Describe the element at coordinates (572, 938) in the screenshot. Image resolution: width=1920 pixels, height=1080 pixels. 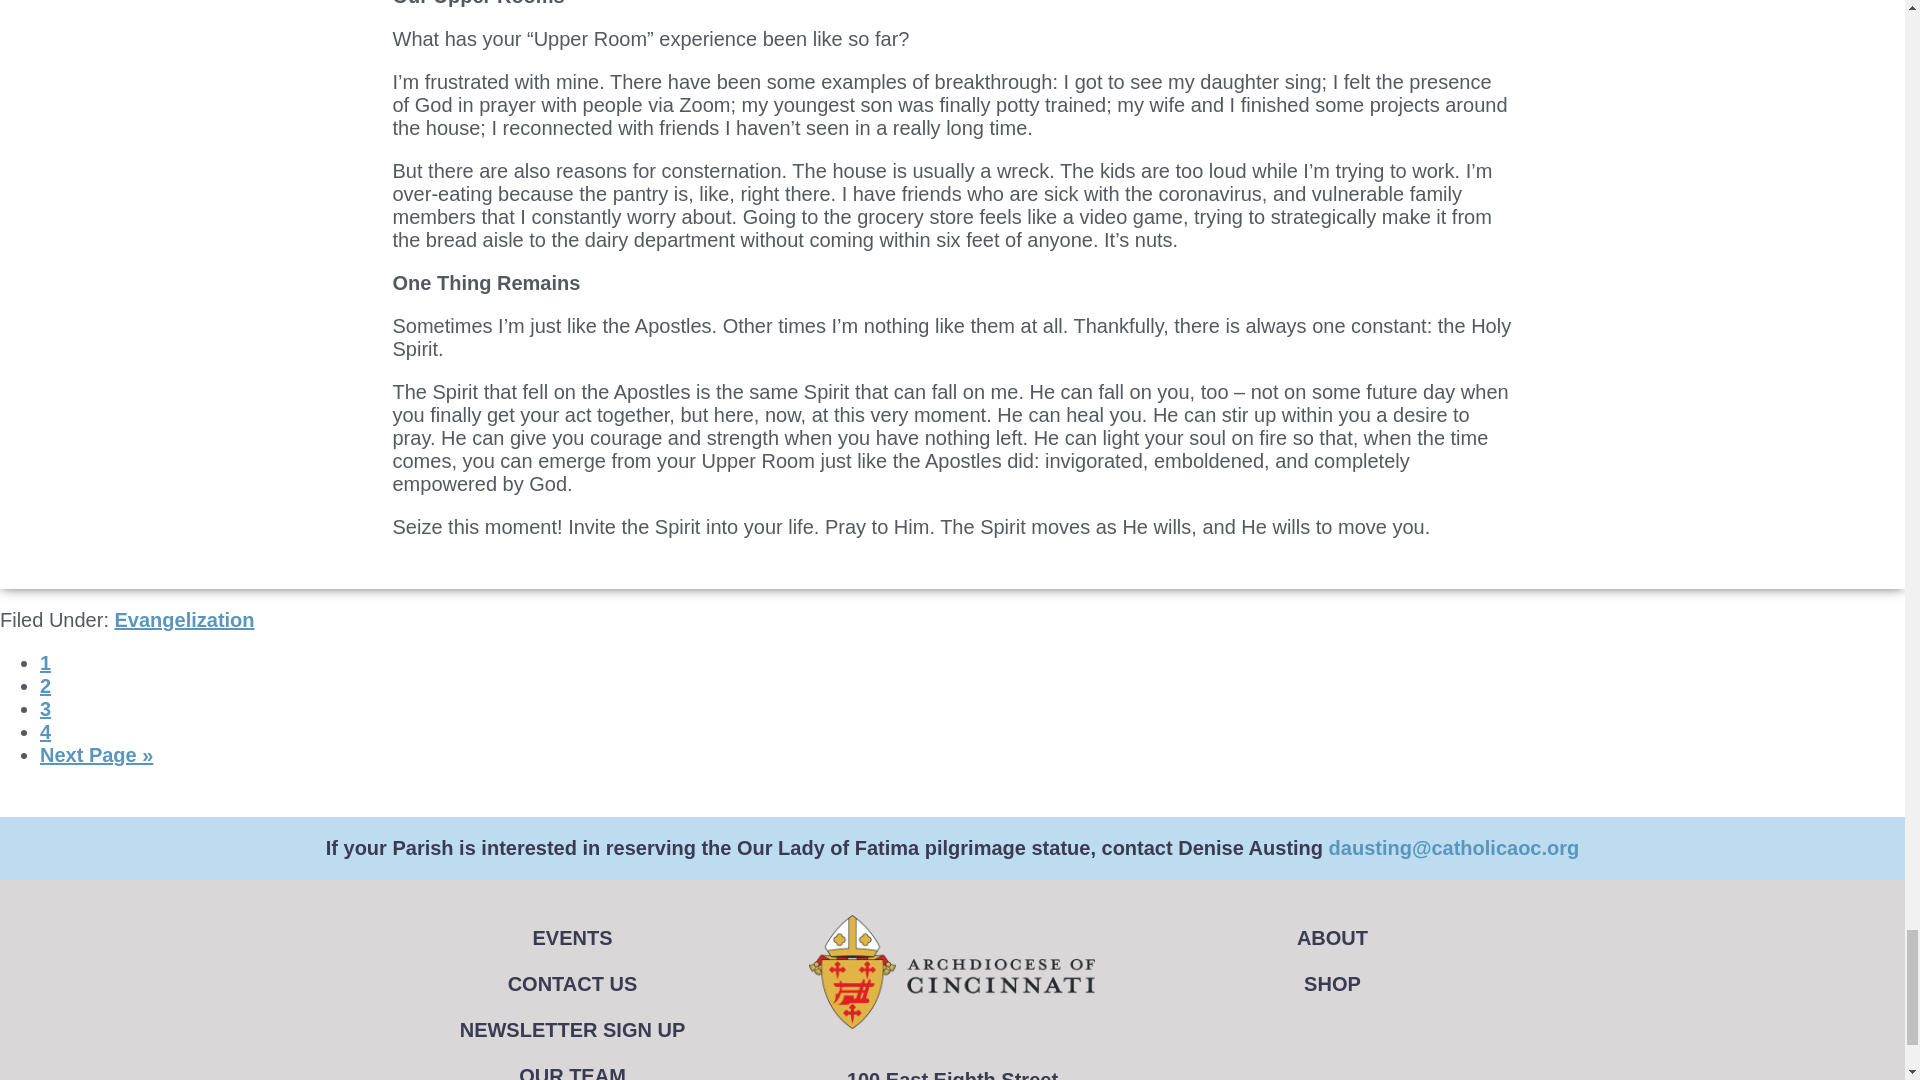
I see `EVENTS` at that location.